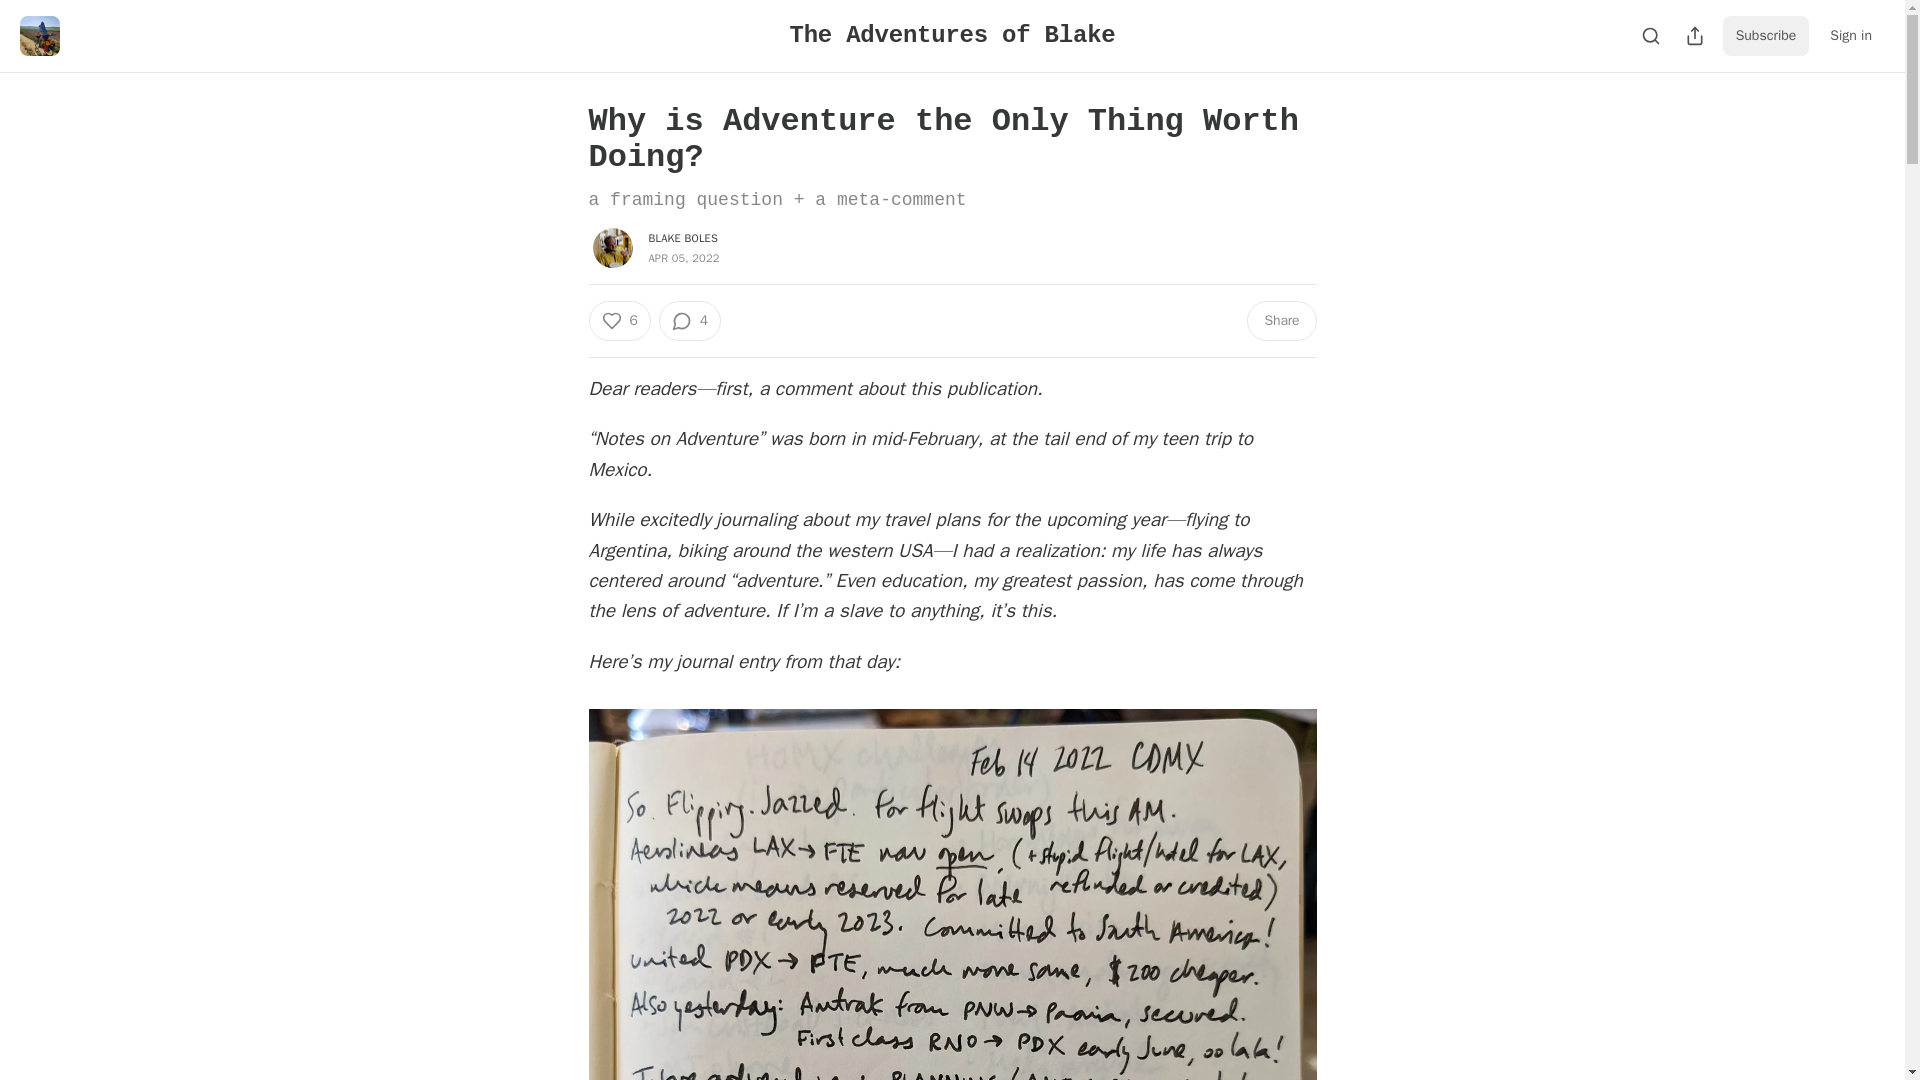  Describe the element at coordinates (952, 34) in the screenshot. I see `The Adventures of Blake` at that location.